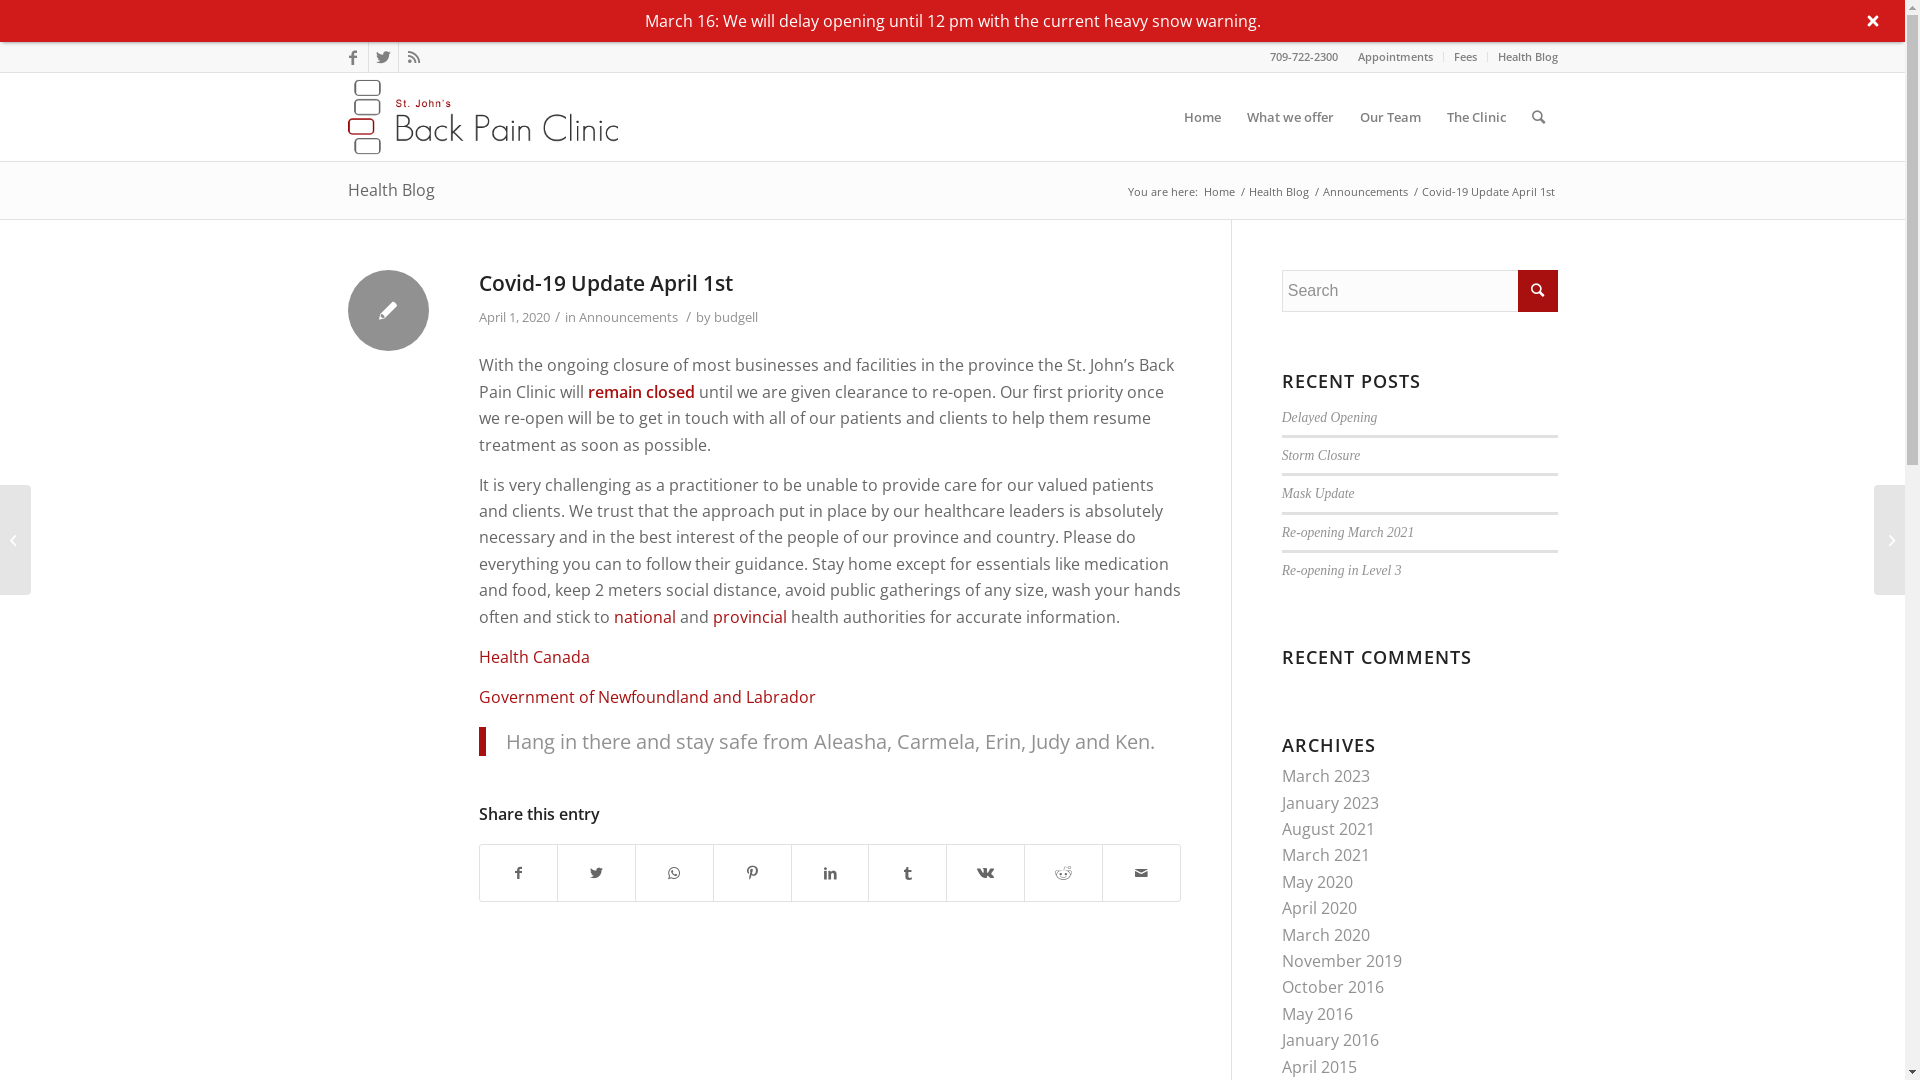  What do you see at coordinates (1348, 532) in the screenshot?
I see `Re-opening March 2021` at bounding box center [1348, 532].